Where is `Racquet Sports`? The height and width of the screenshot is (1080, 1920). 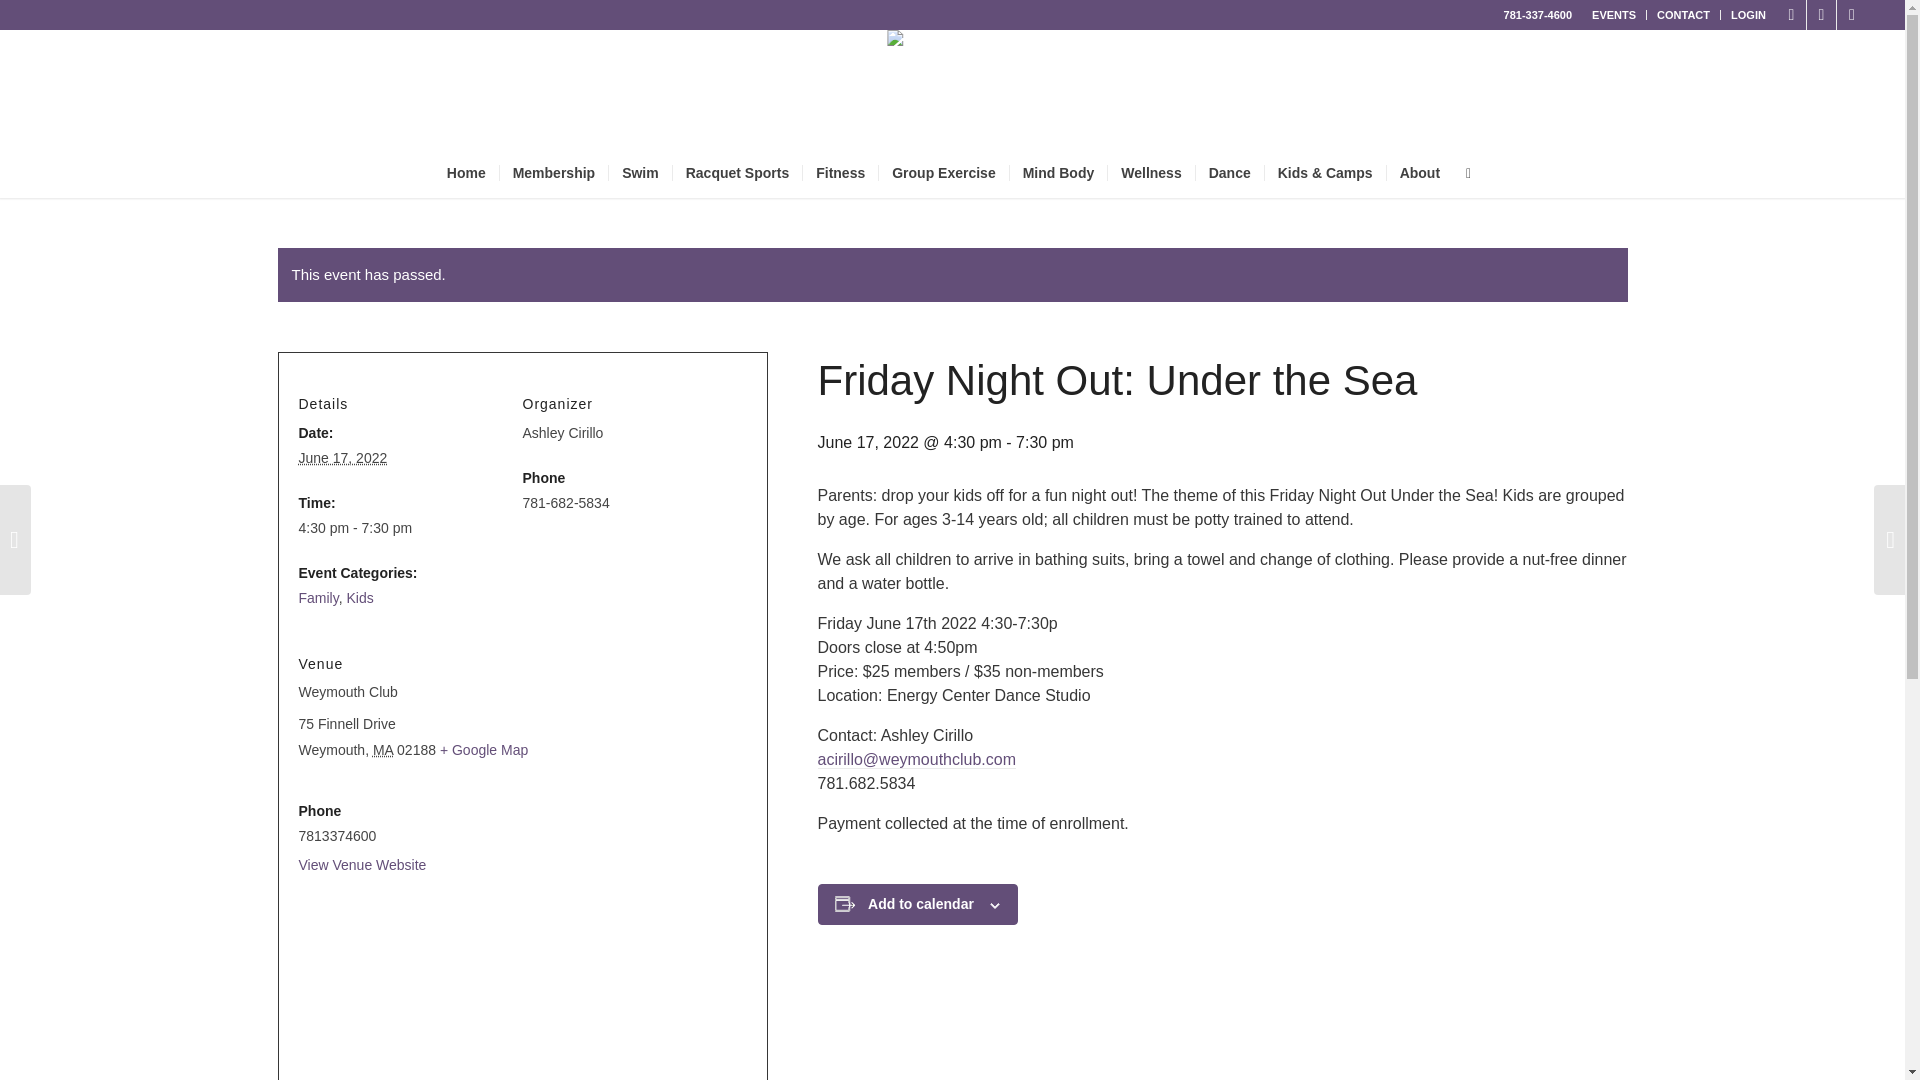
Racquet Sports is located at coordinates (737, 172).